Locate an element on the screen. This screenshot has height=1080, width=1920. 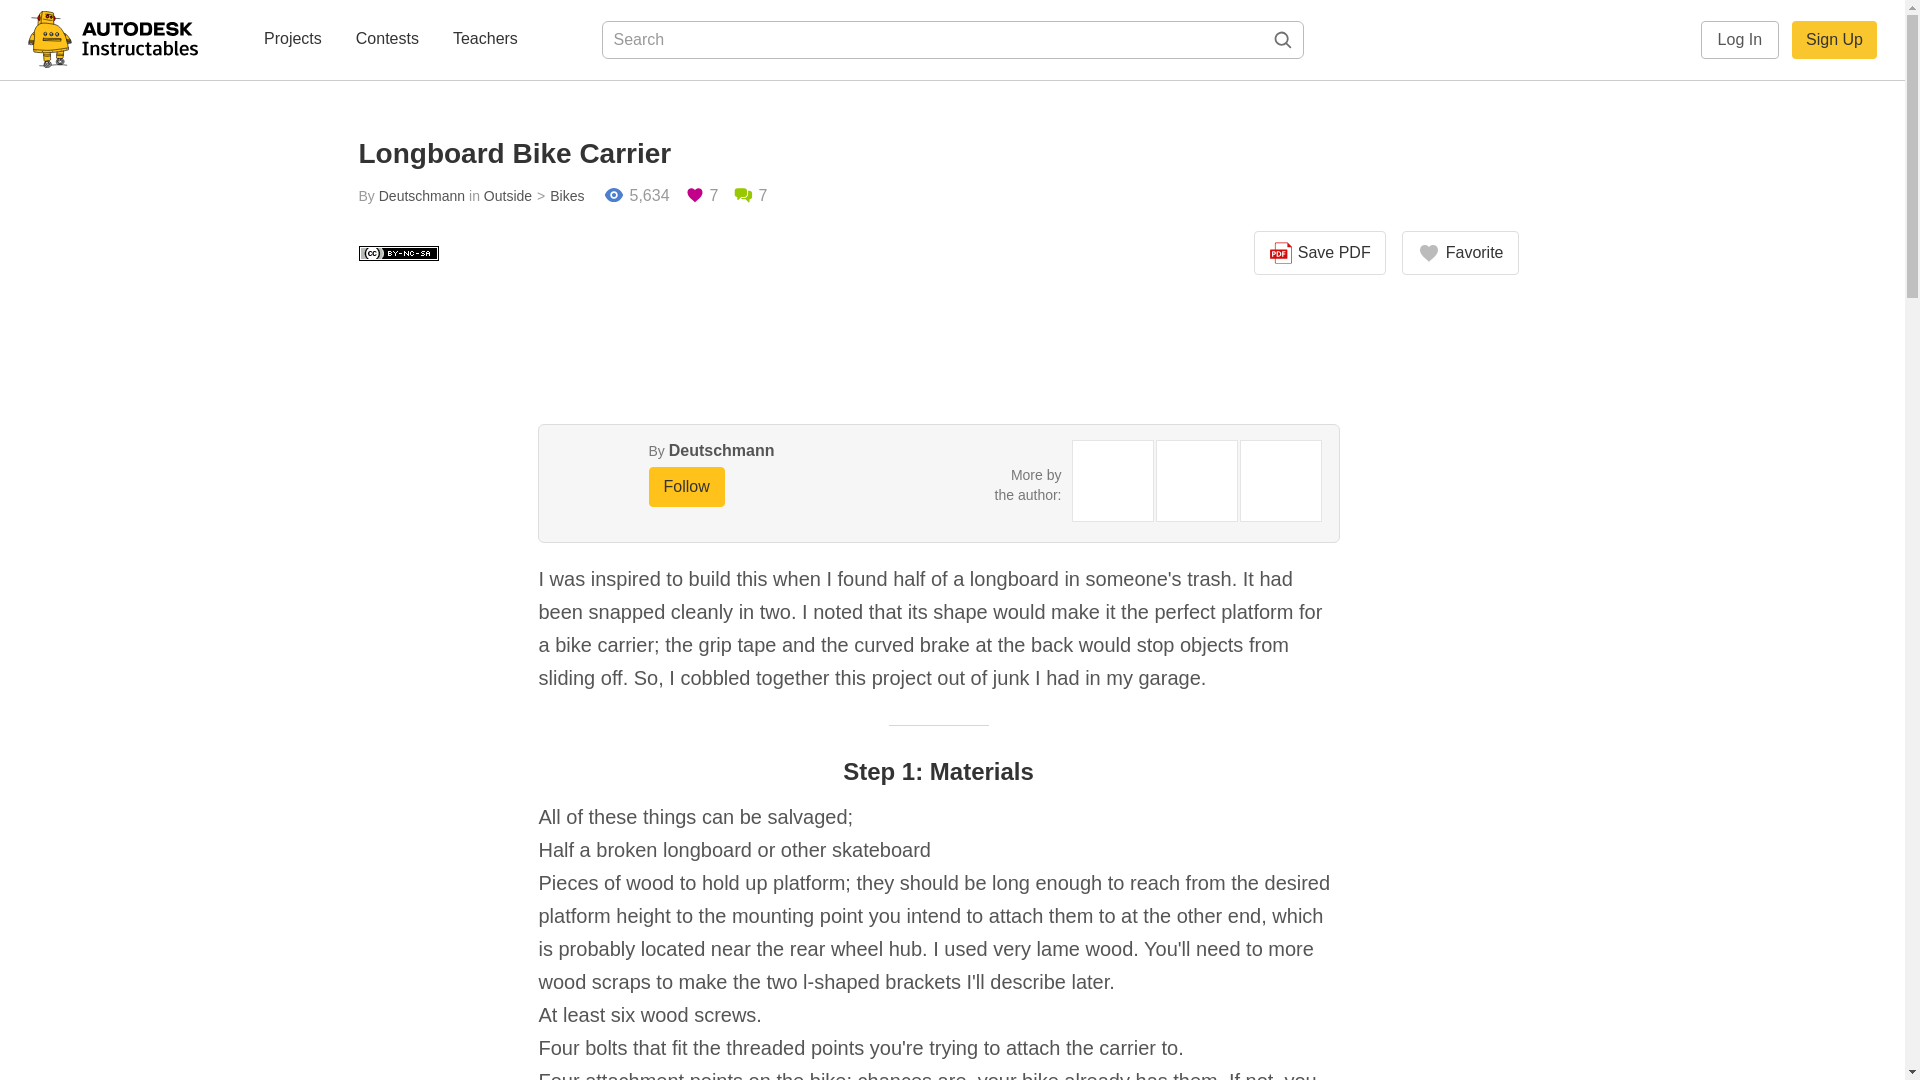
Log In is located at coordinates (1740, 40).